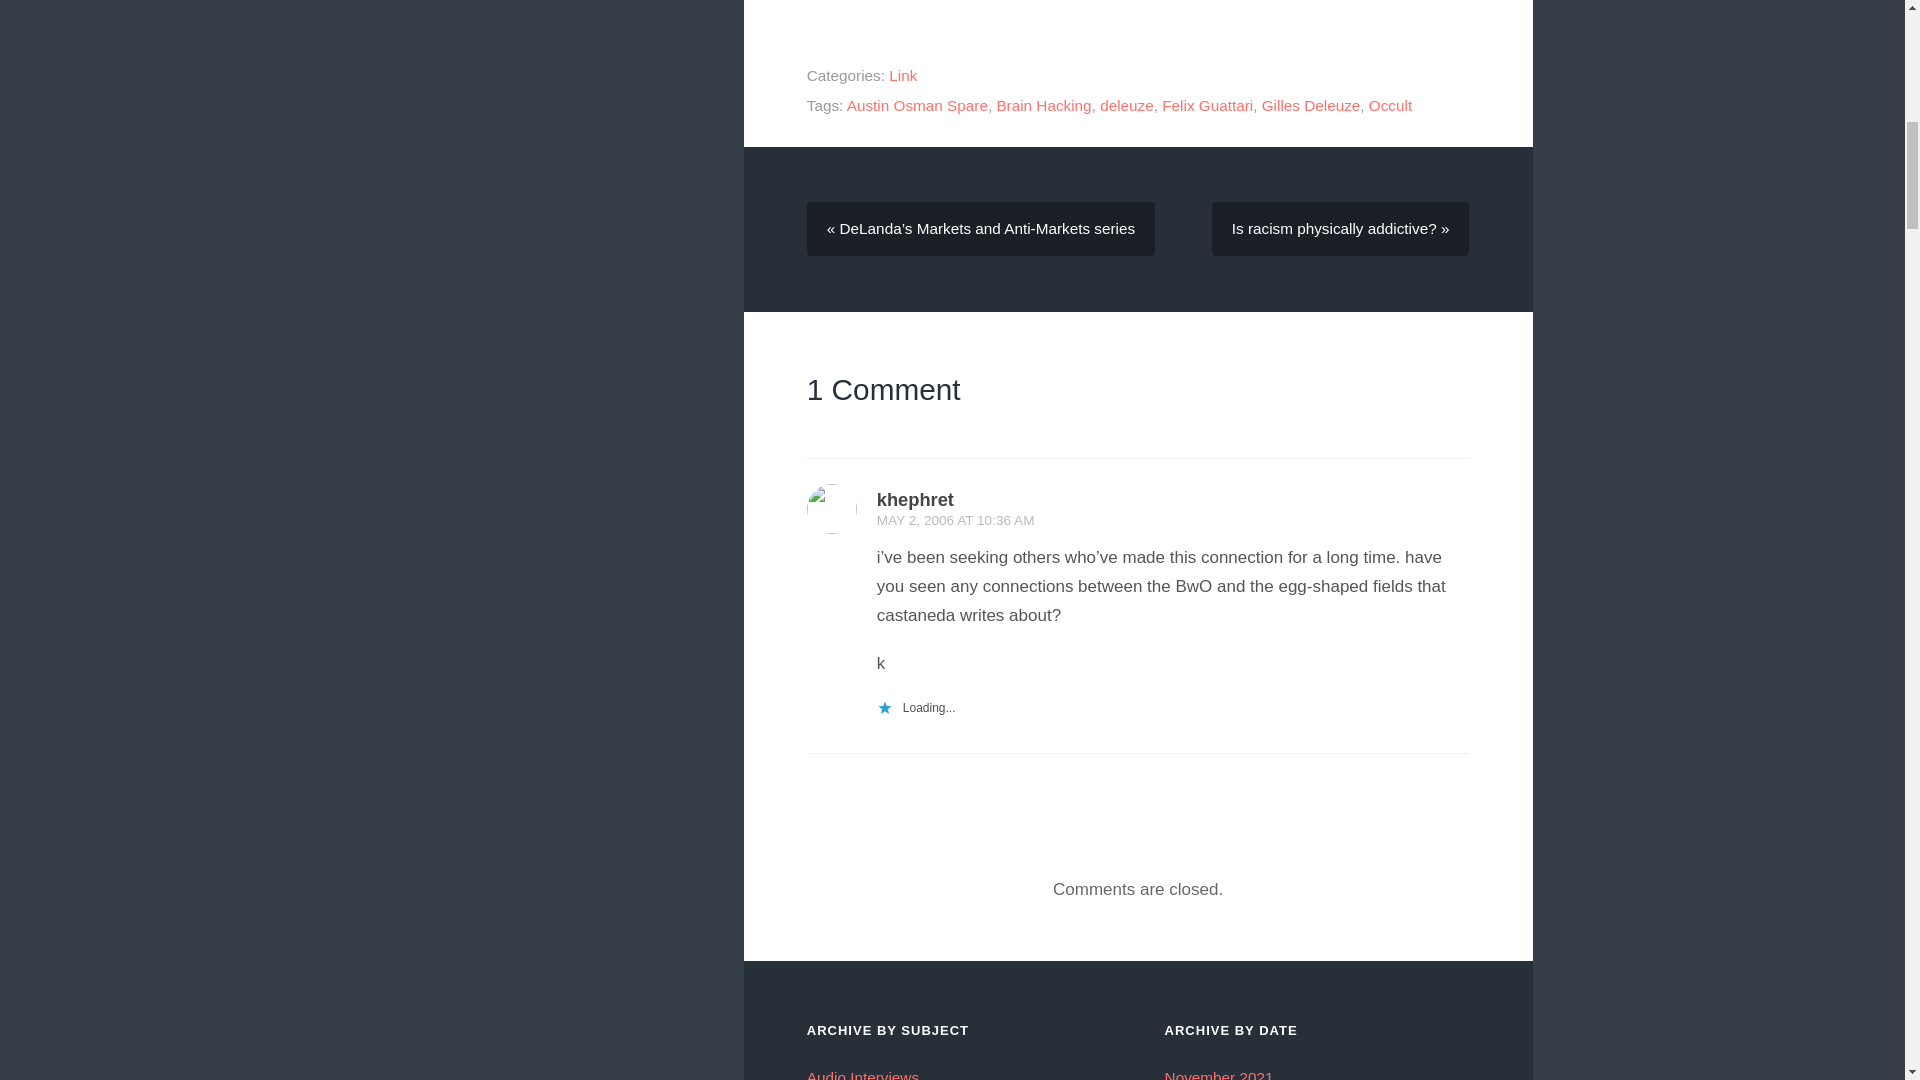  I want to click on Gilles Deleuze, so click(1311, 106).